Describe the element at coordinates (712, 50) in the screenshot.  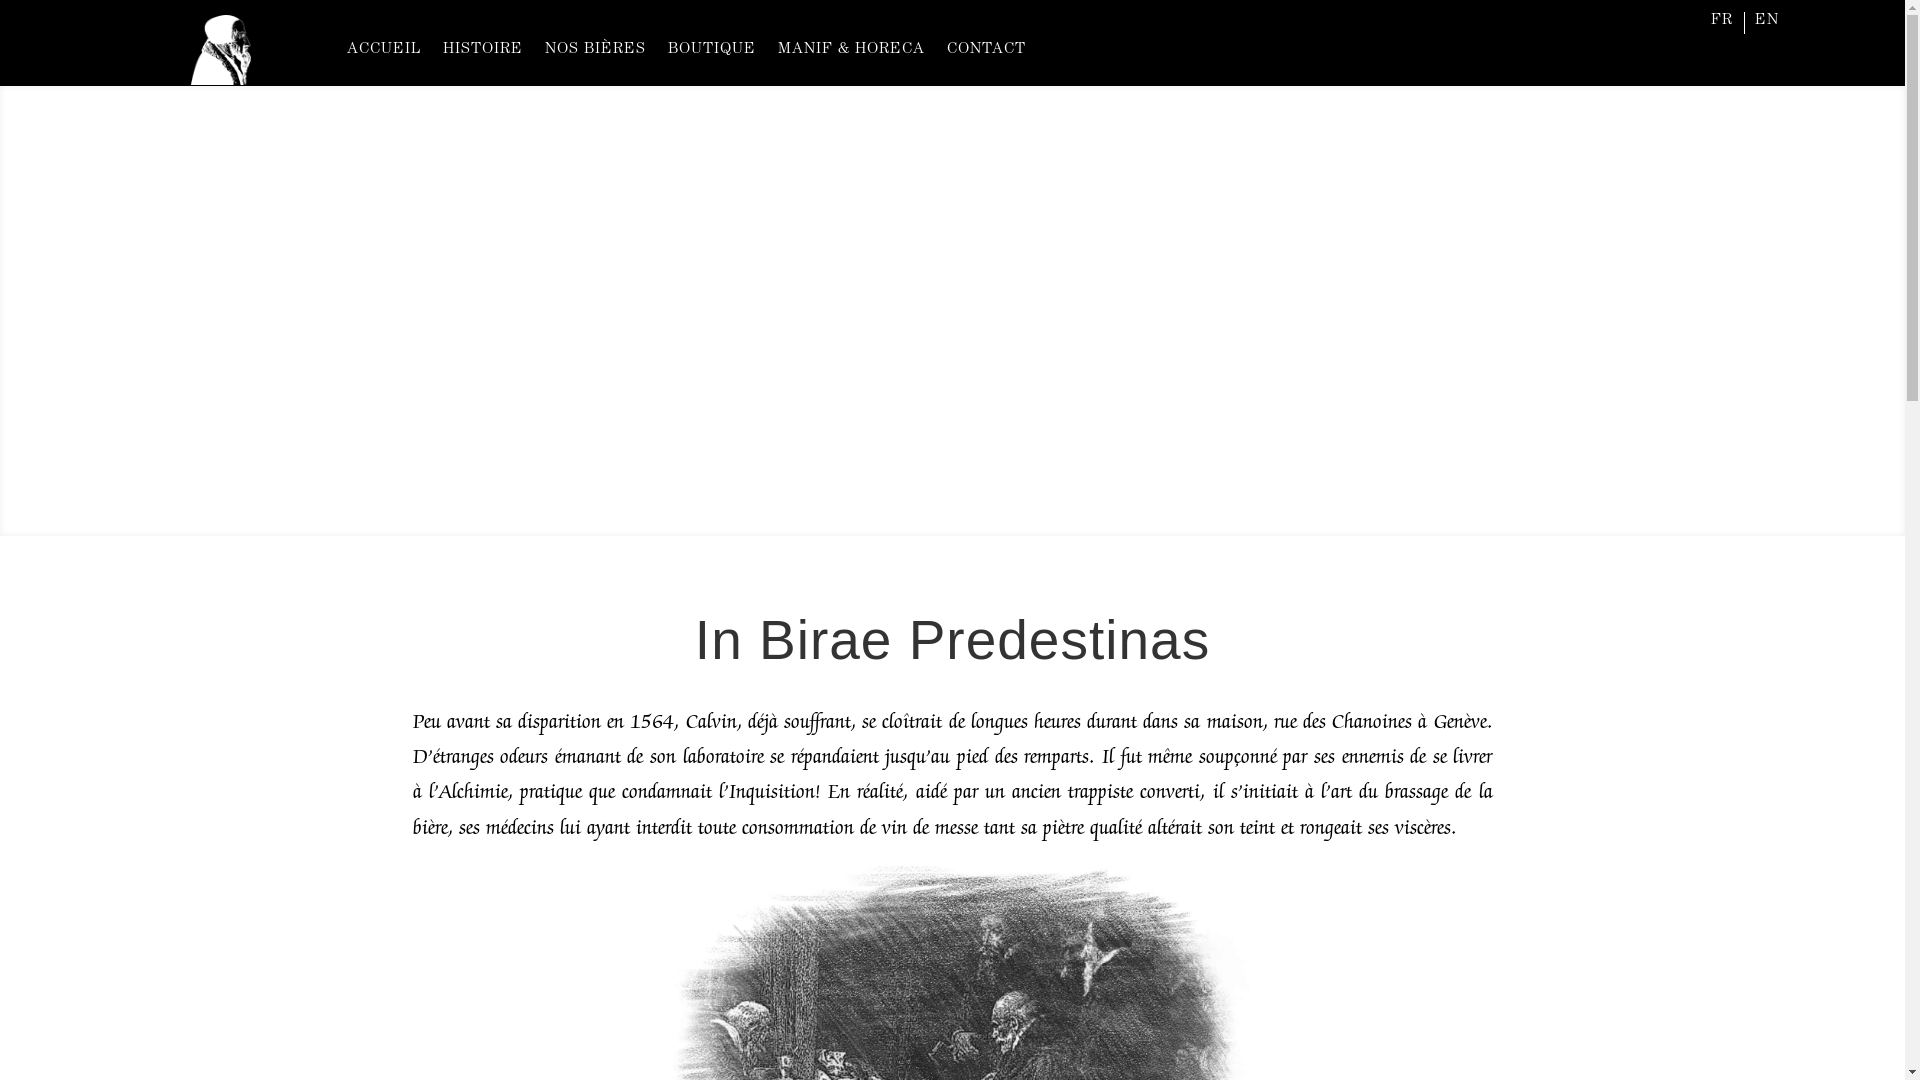
I see `BOUTIQUE` at that location.